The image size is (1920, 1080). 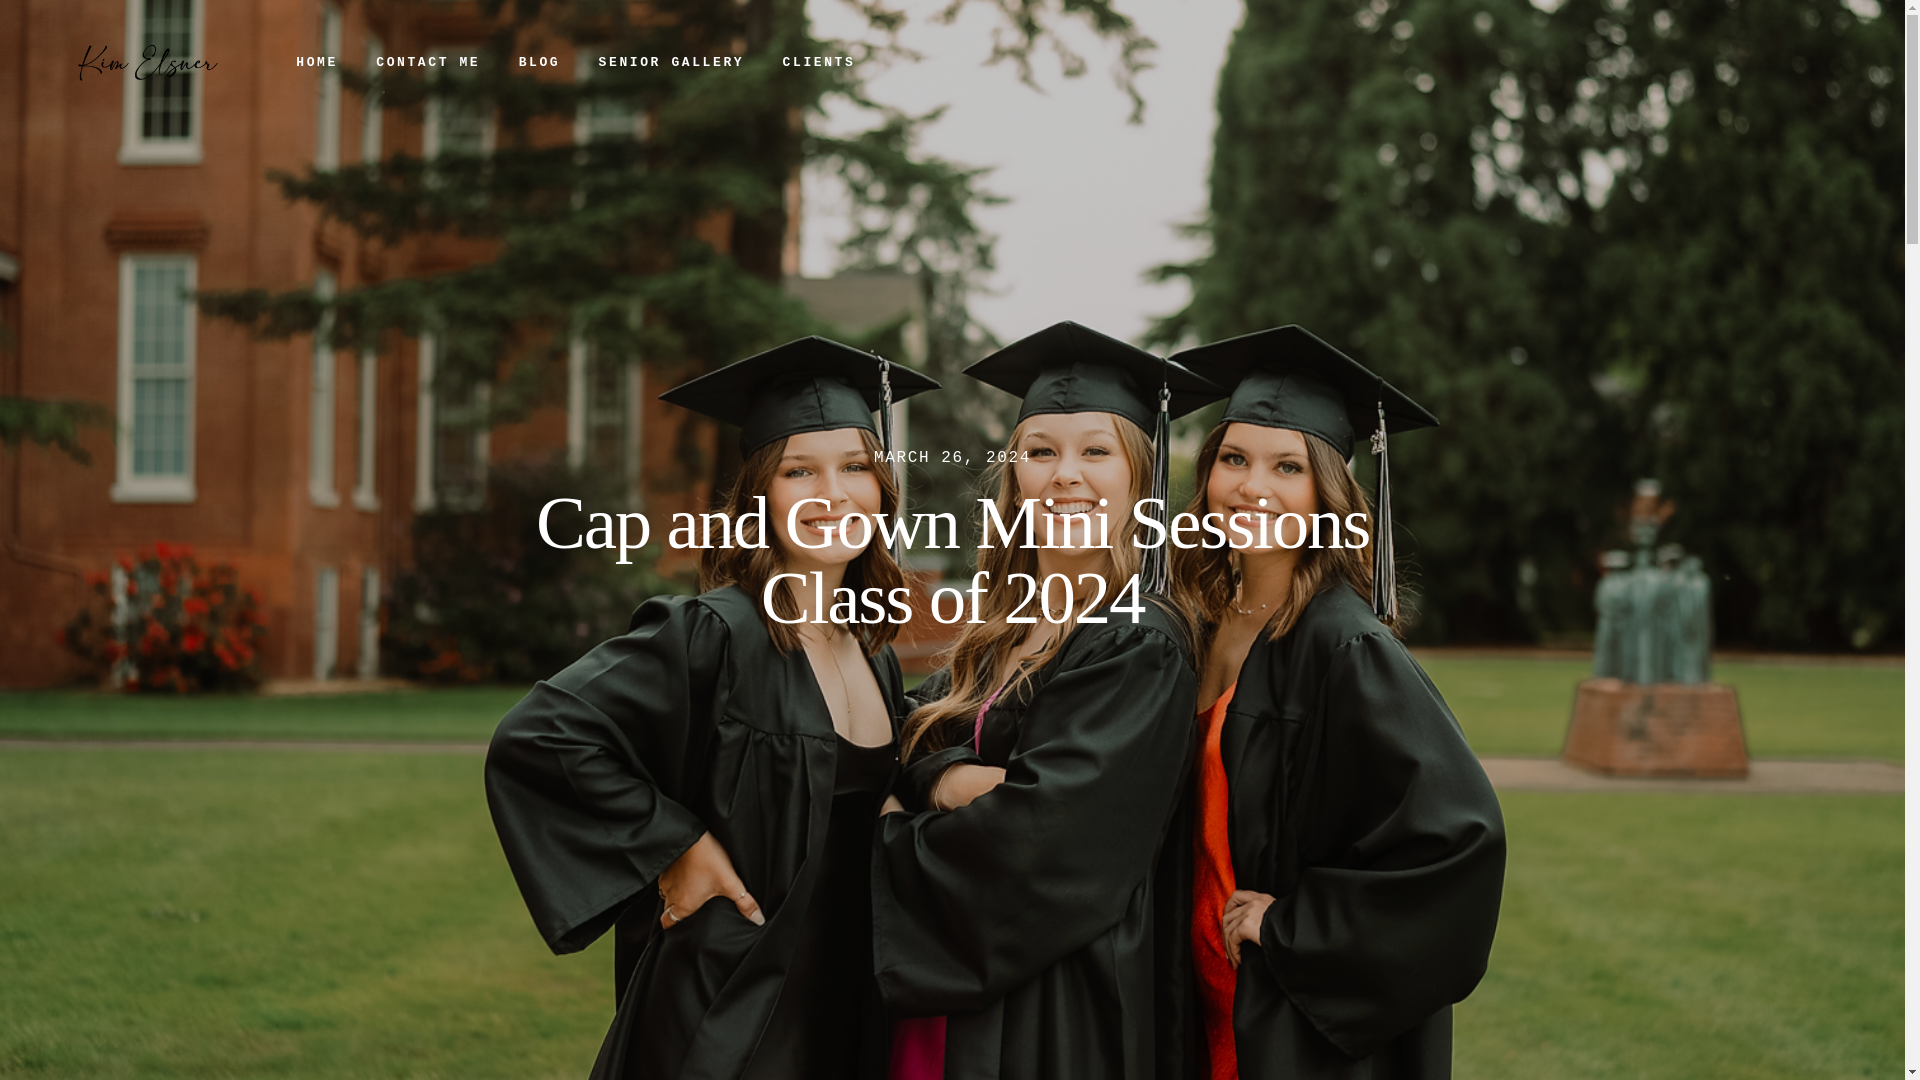 What do you see at coordinates (428, 62) in the screenshot?
I see `CONTACT ME` at bounding box center [428, 62].